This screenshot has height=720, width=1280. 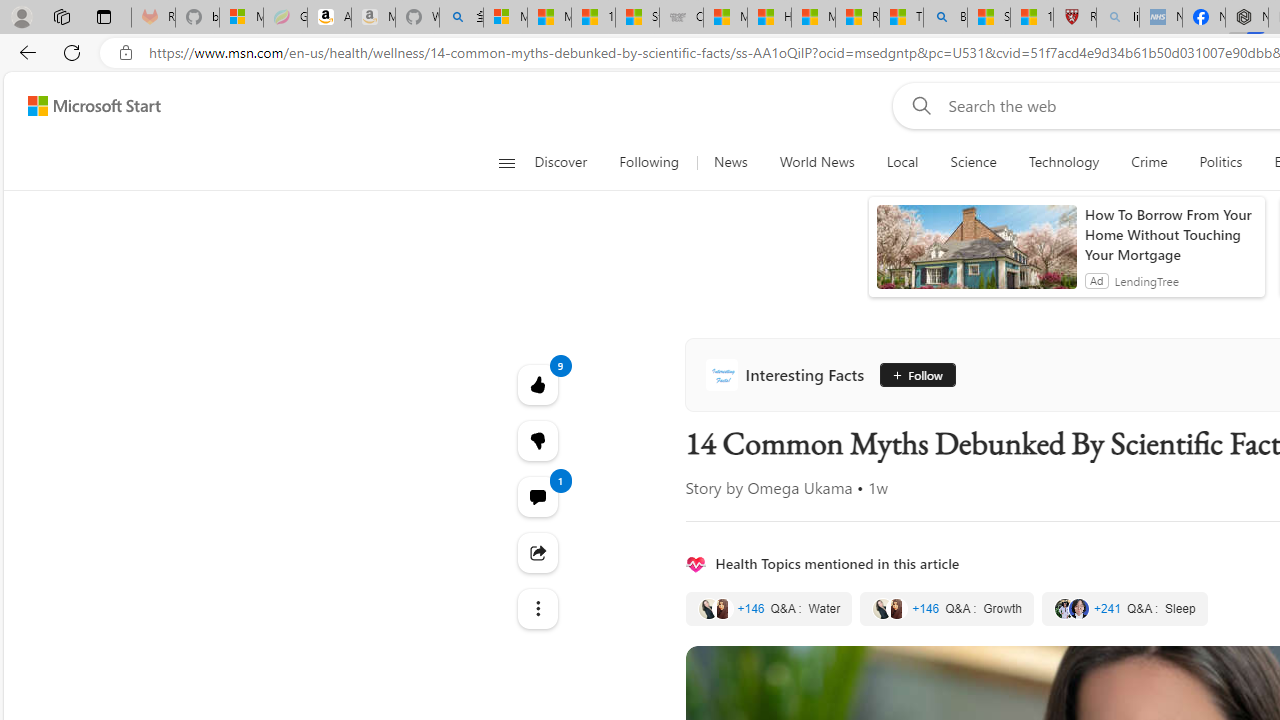 I want to click on World News, so click(x=817, y=162).